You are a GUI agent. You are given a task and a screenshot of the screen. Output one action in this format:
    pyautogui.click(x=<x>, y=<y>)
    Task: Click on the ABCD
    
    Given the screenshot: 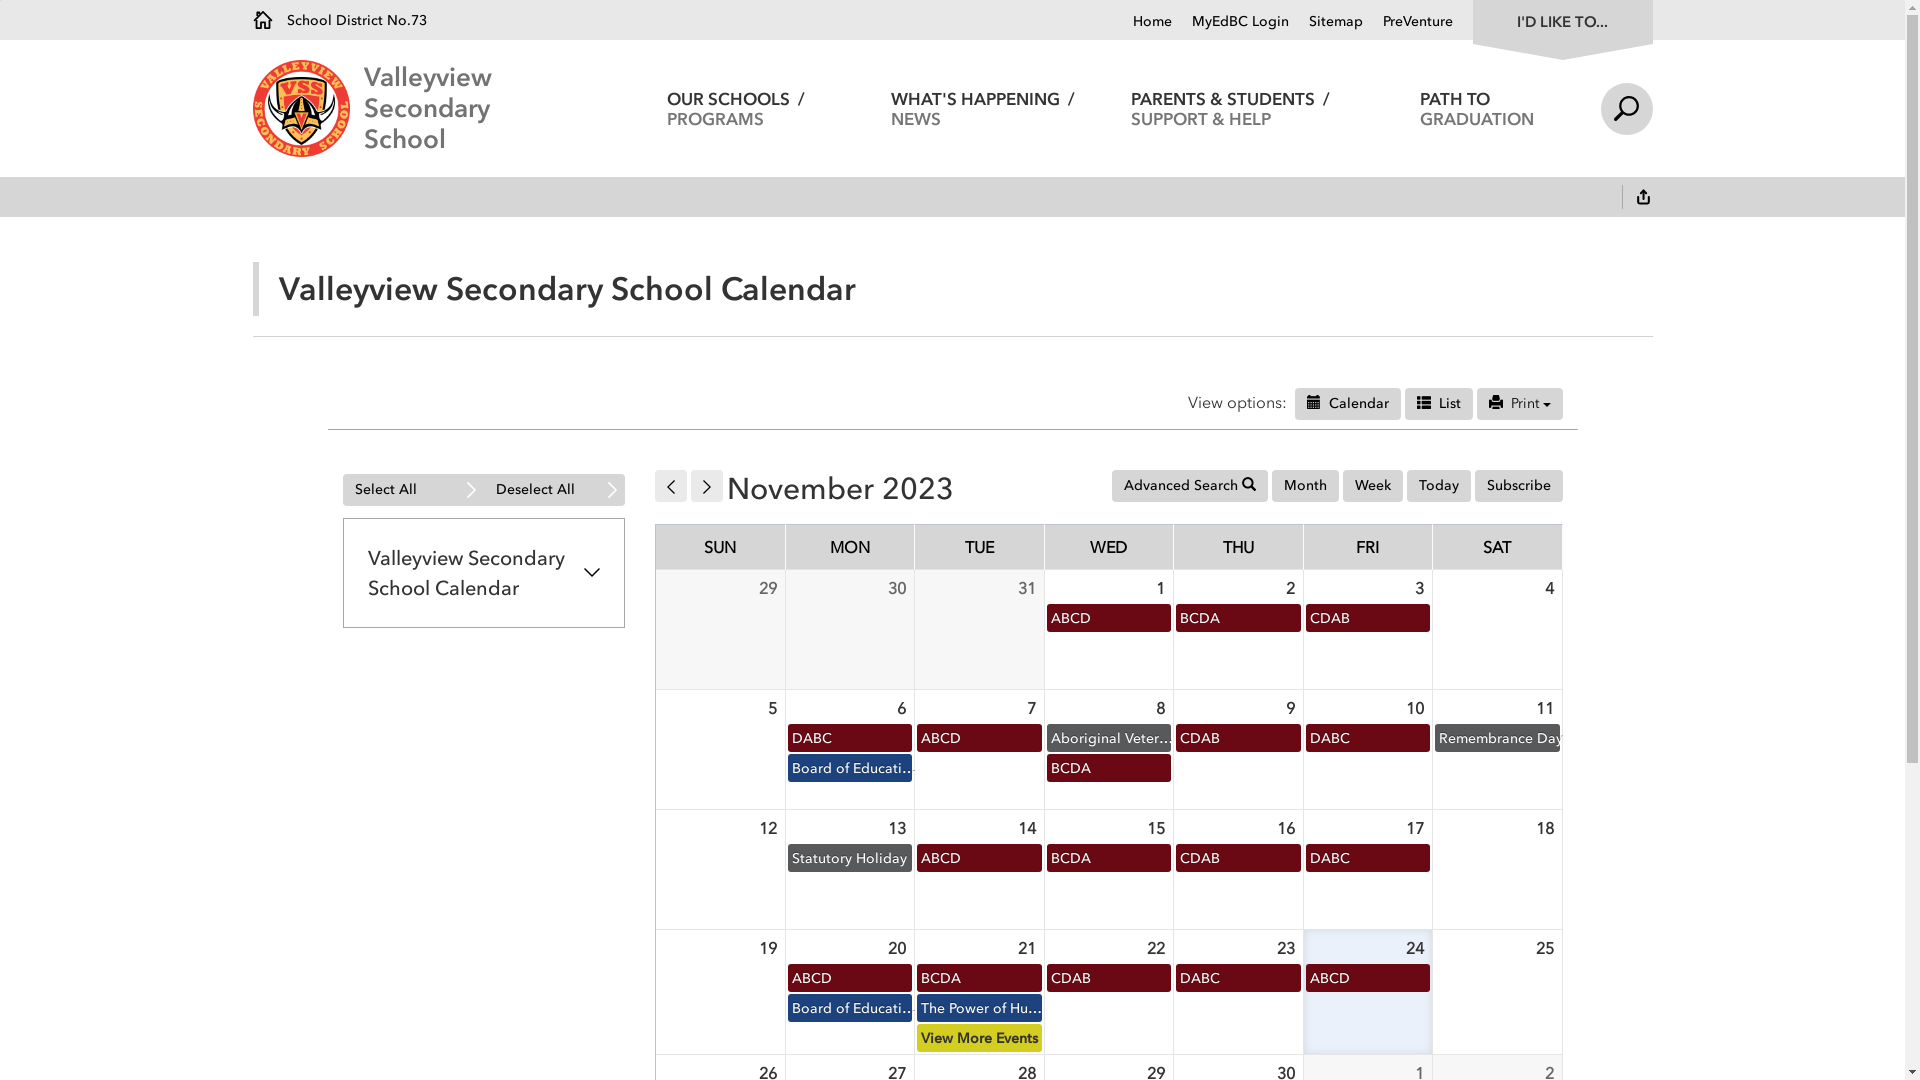 What is the action you would take?
    pyautogui.click(x=1368, y=978)
    